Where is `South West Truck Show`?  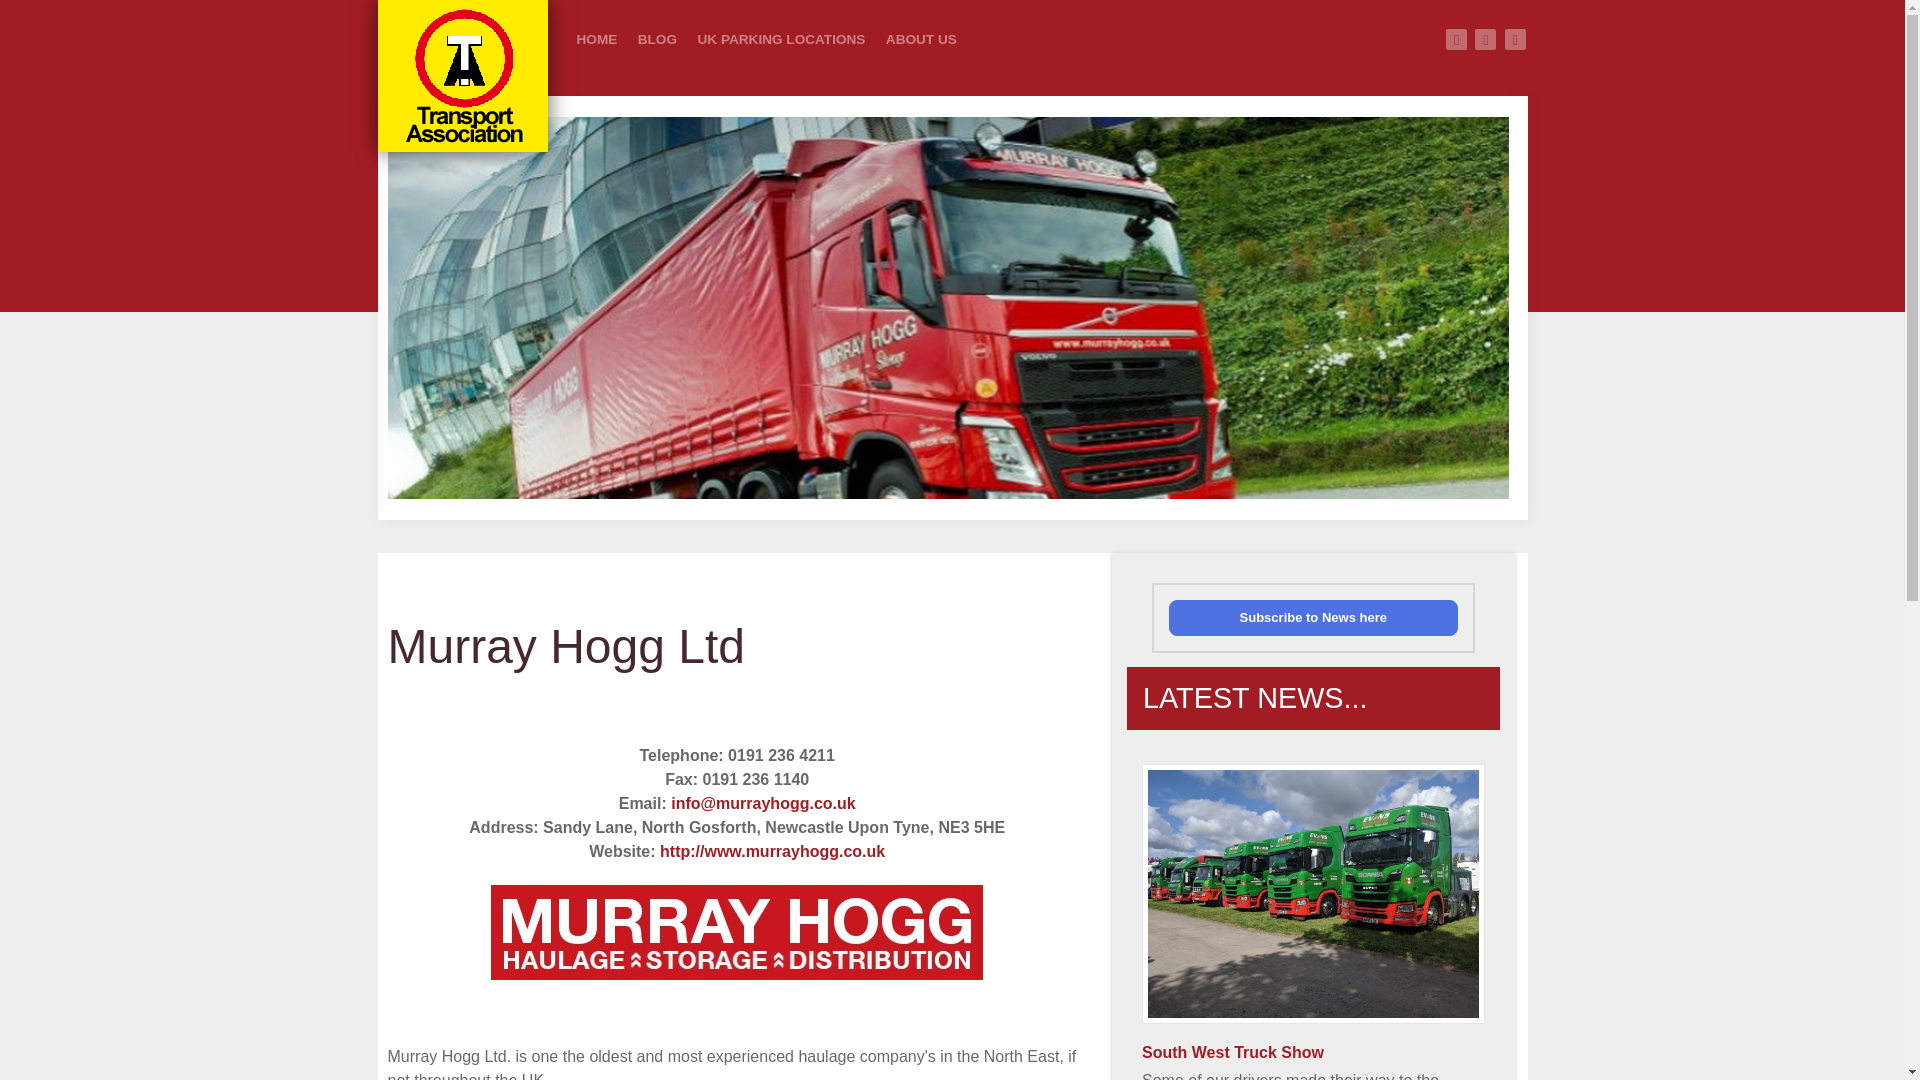
South West Truck Show is located at coordinates (1233, 1052).